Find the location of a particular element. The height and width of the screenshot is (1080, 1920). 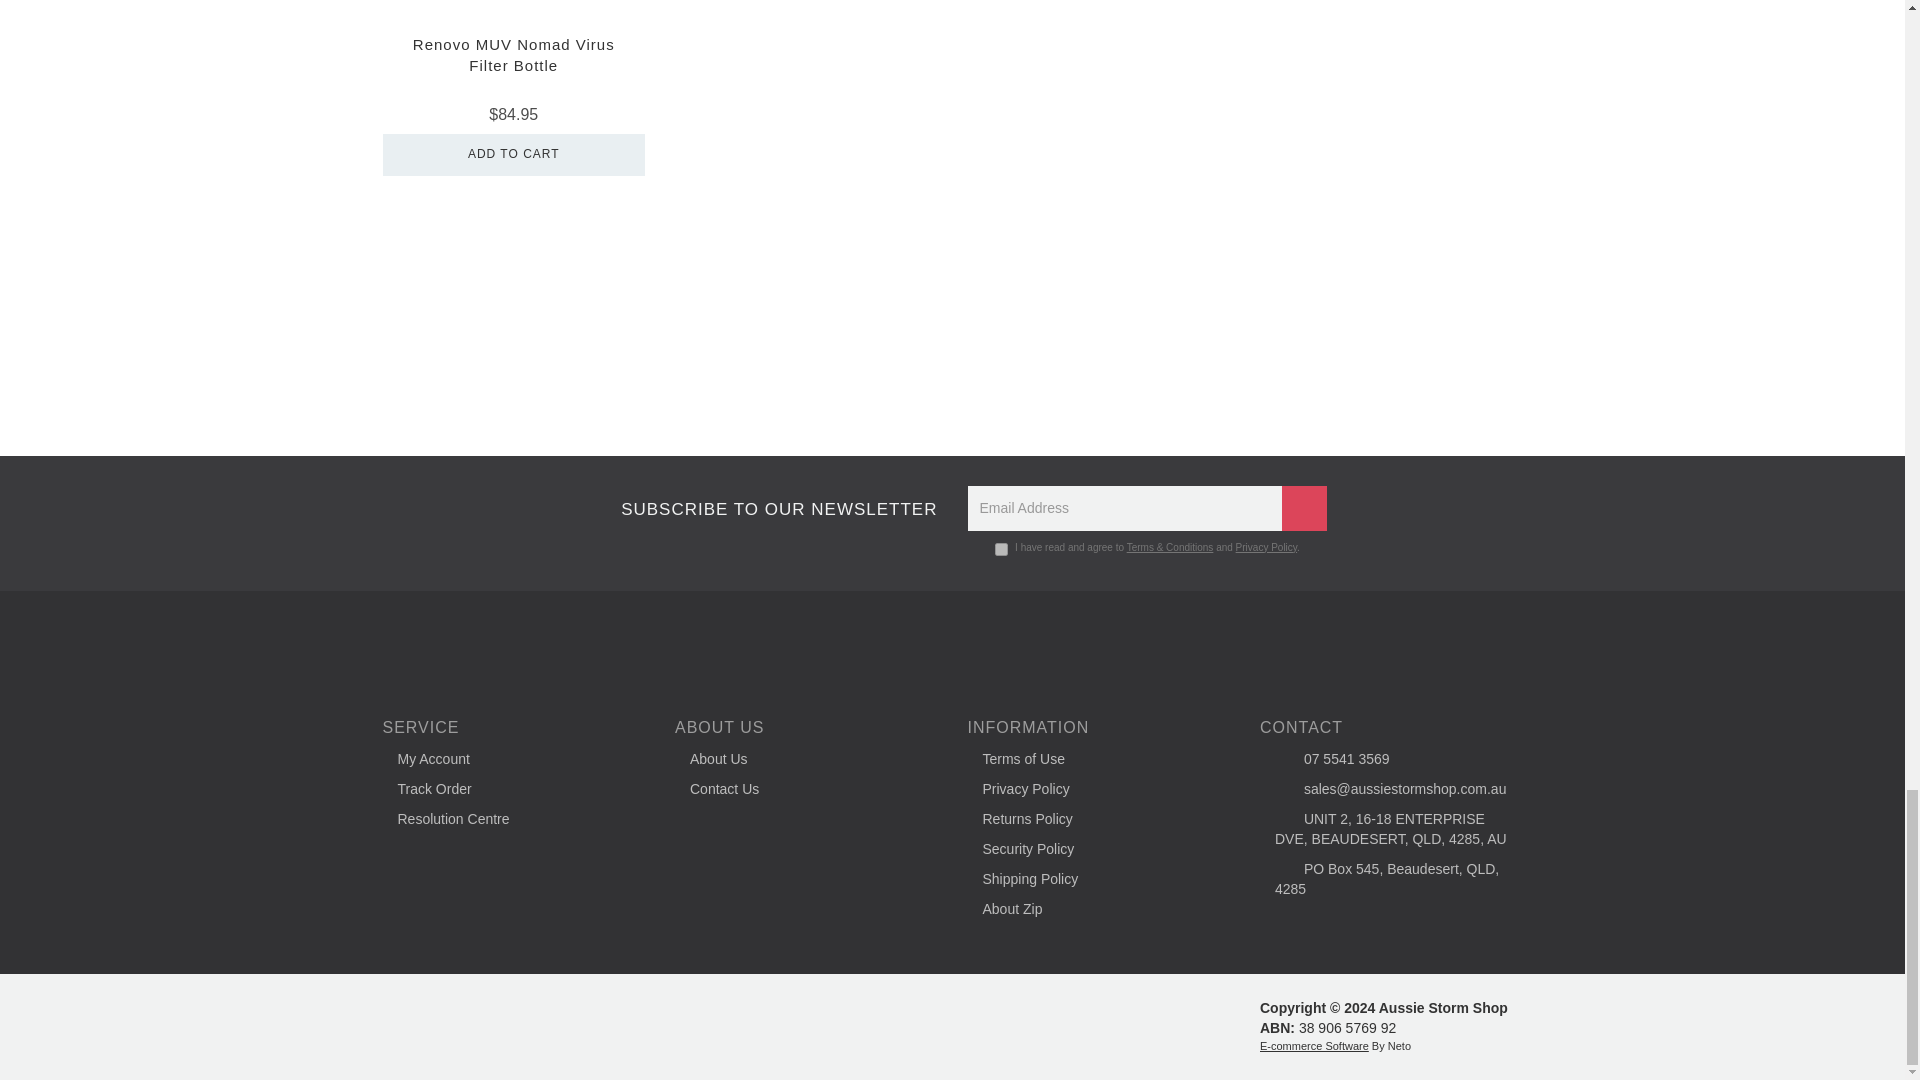

Aussie Storm Shop on Facebook is located at coordinates (905, 650).